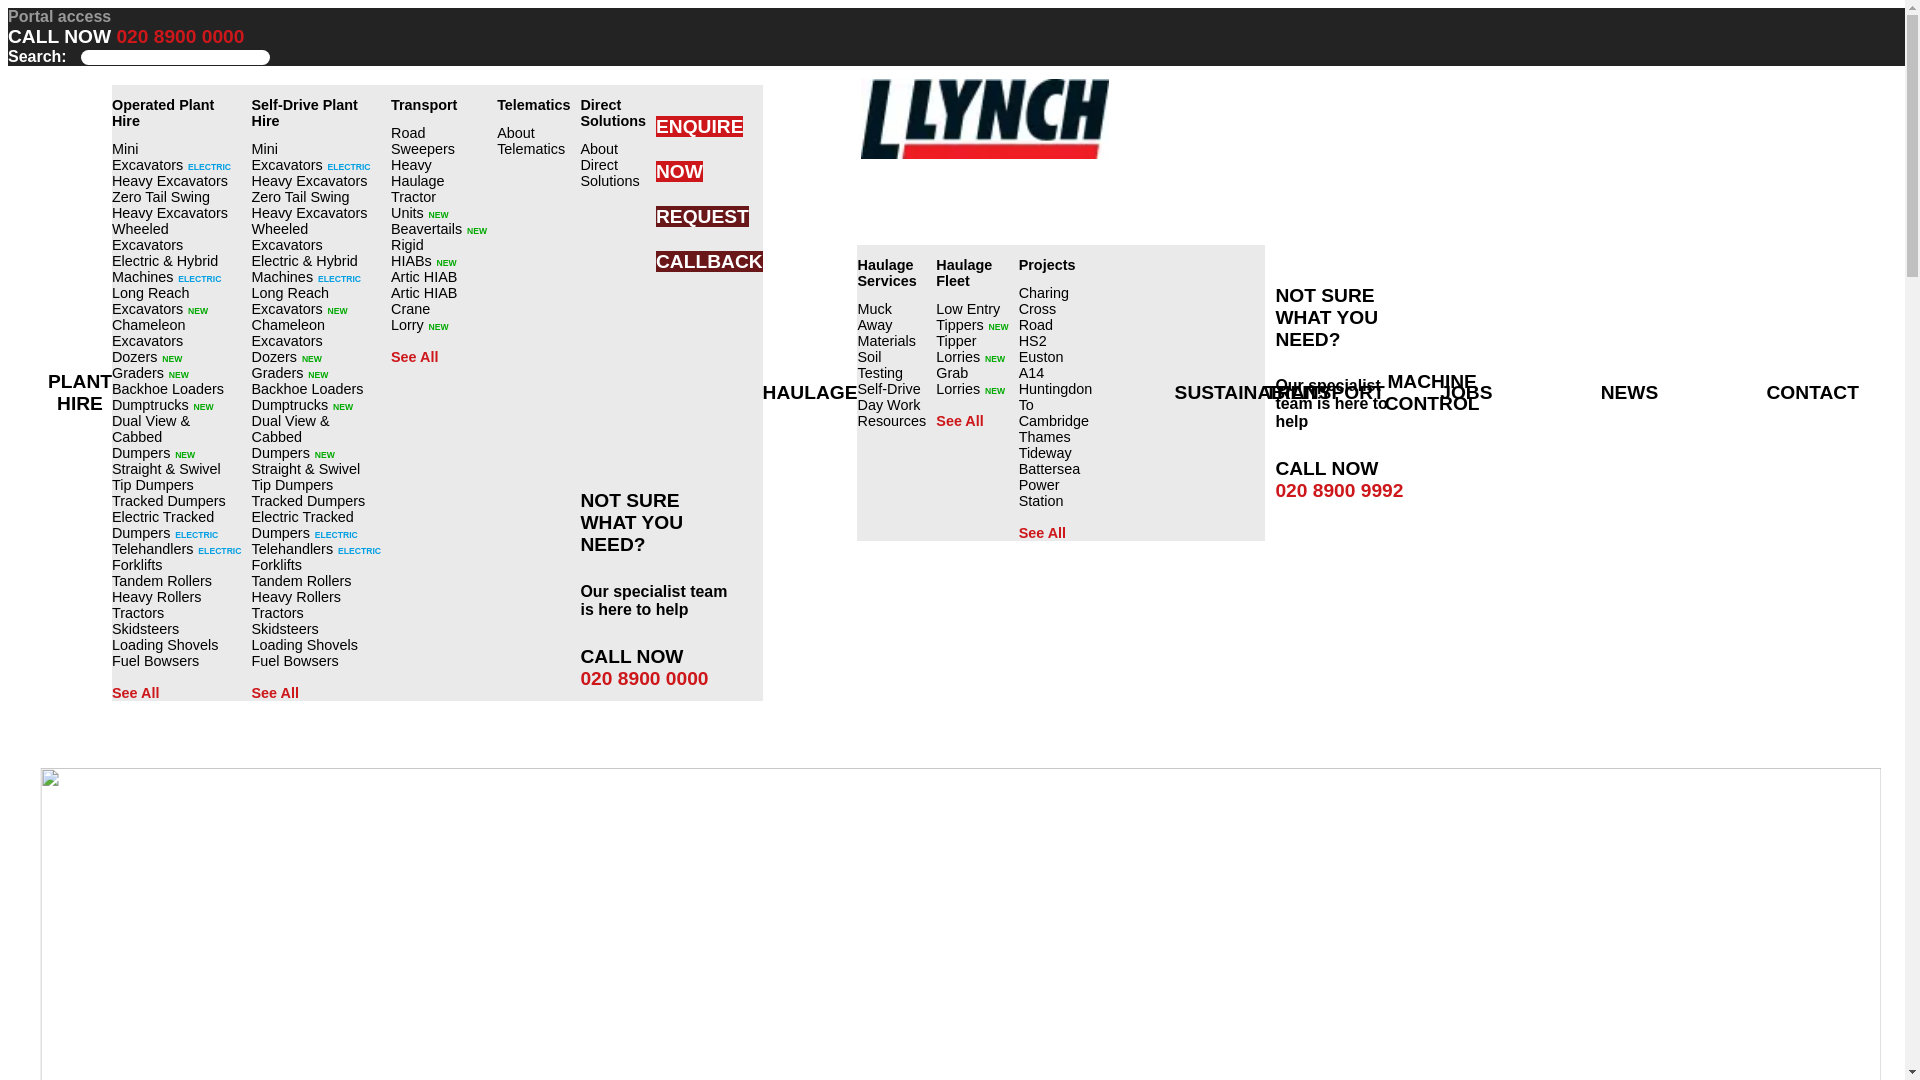 Image resolution: width=1920 pixels, height=1080 pixels. What do you see at coordinates (176, 612) in the screenshot?
I see `Tractors` at bounding box center [176, 612].